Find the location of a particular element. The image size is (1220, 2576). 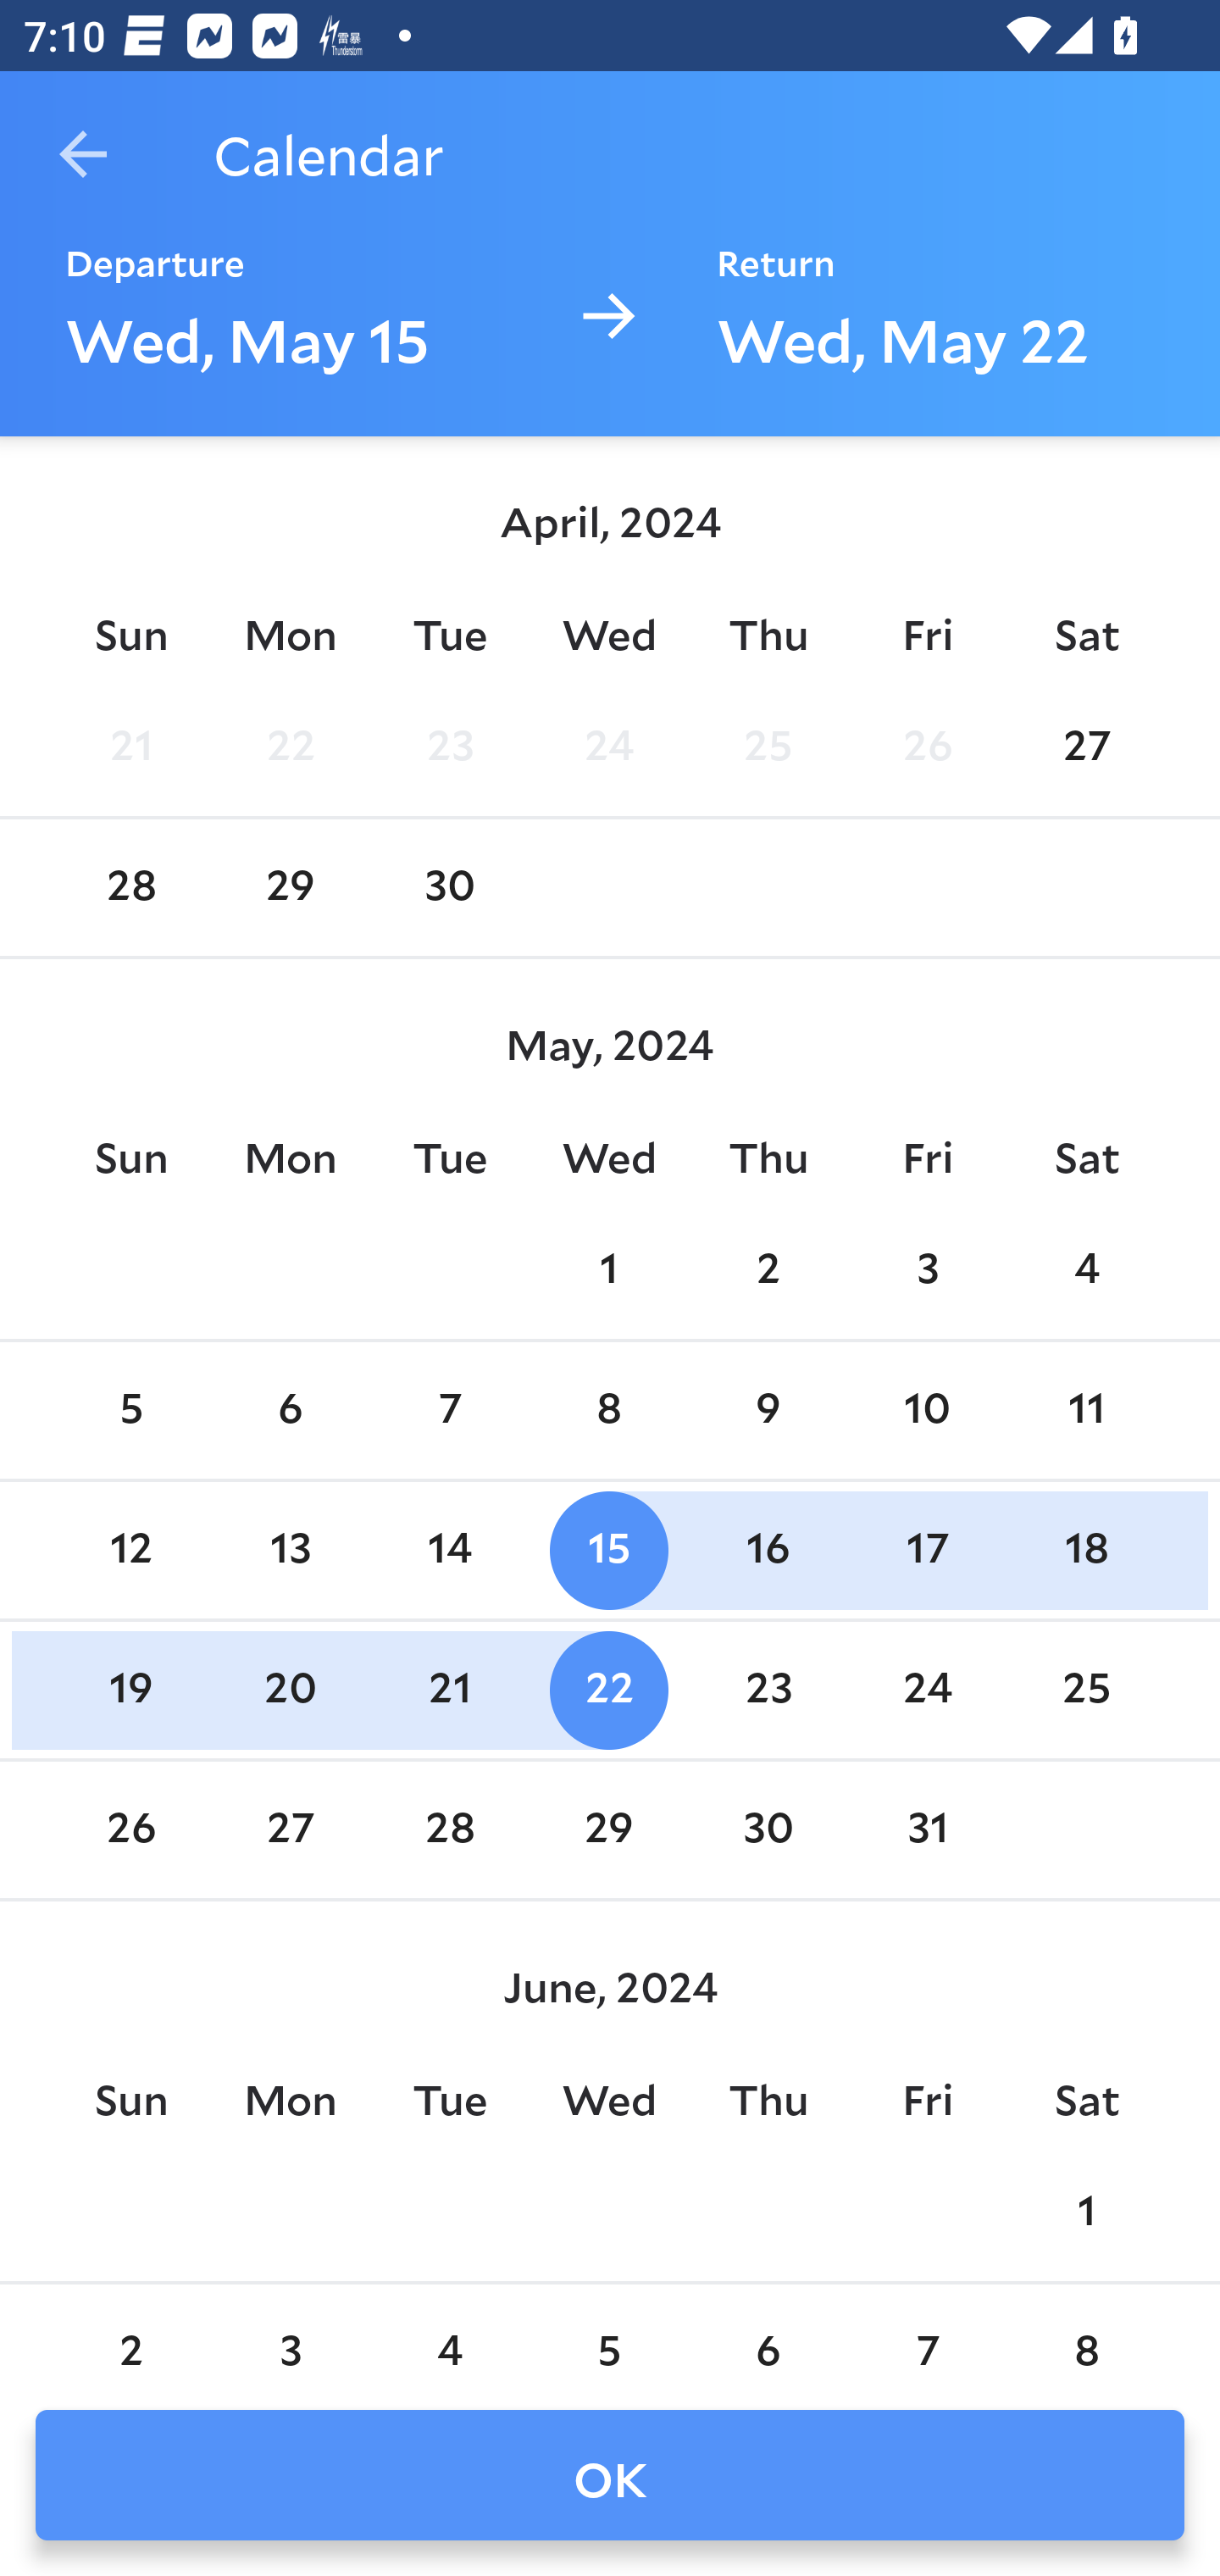

13 is located at coordinates (291, 1551).